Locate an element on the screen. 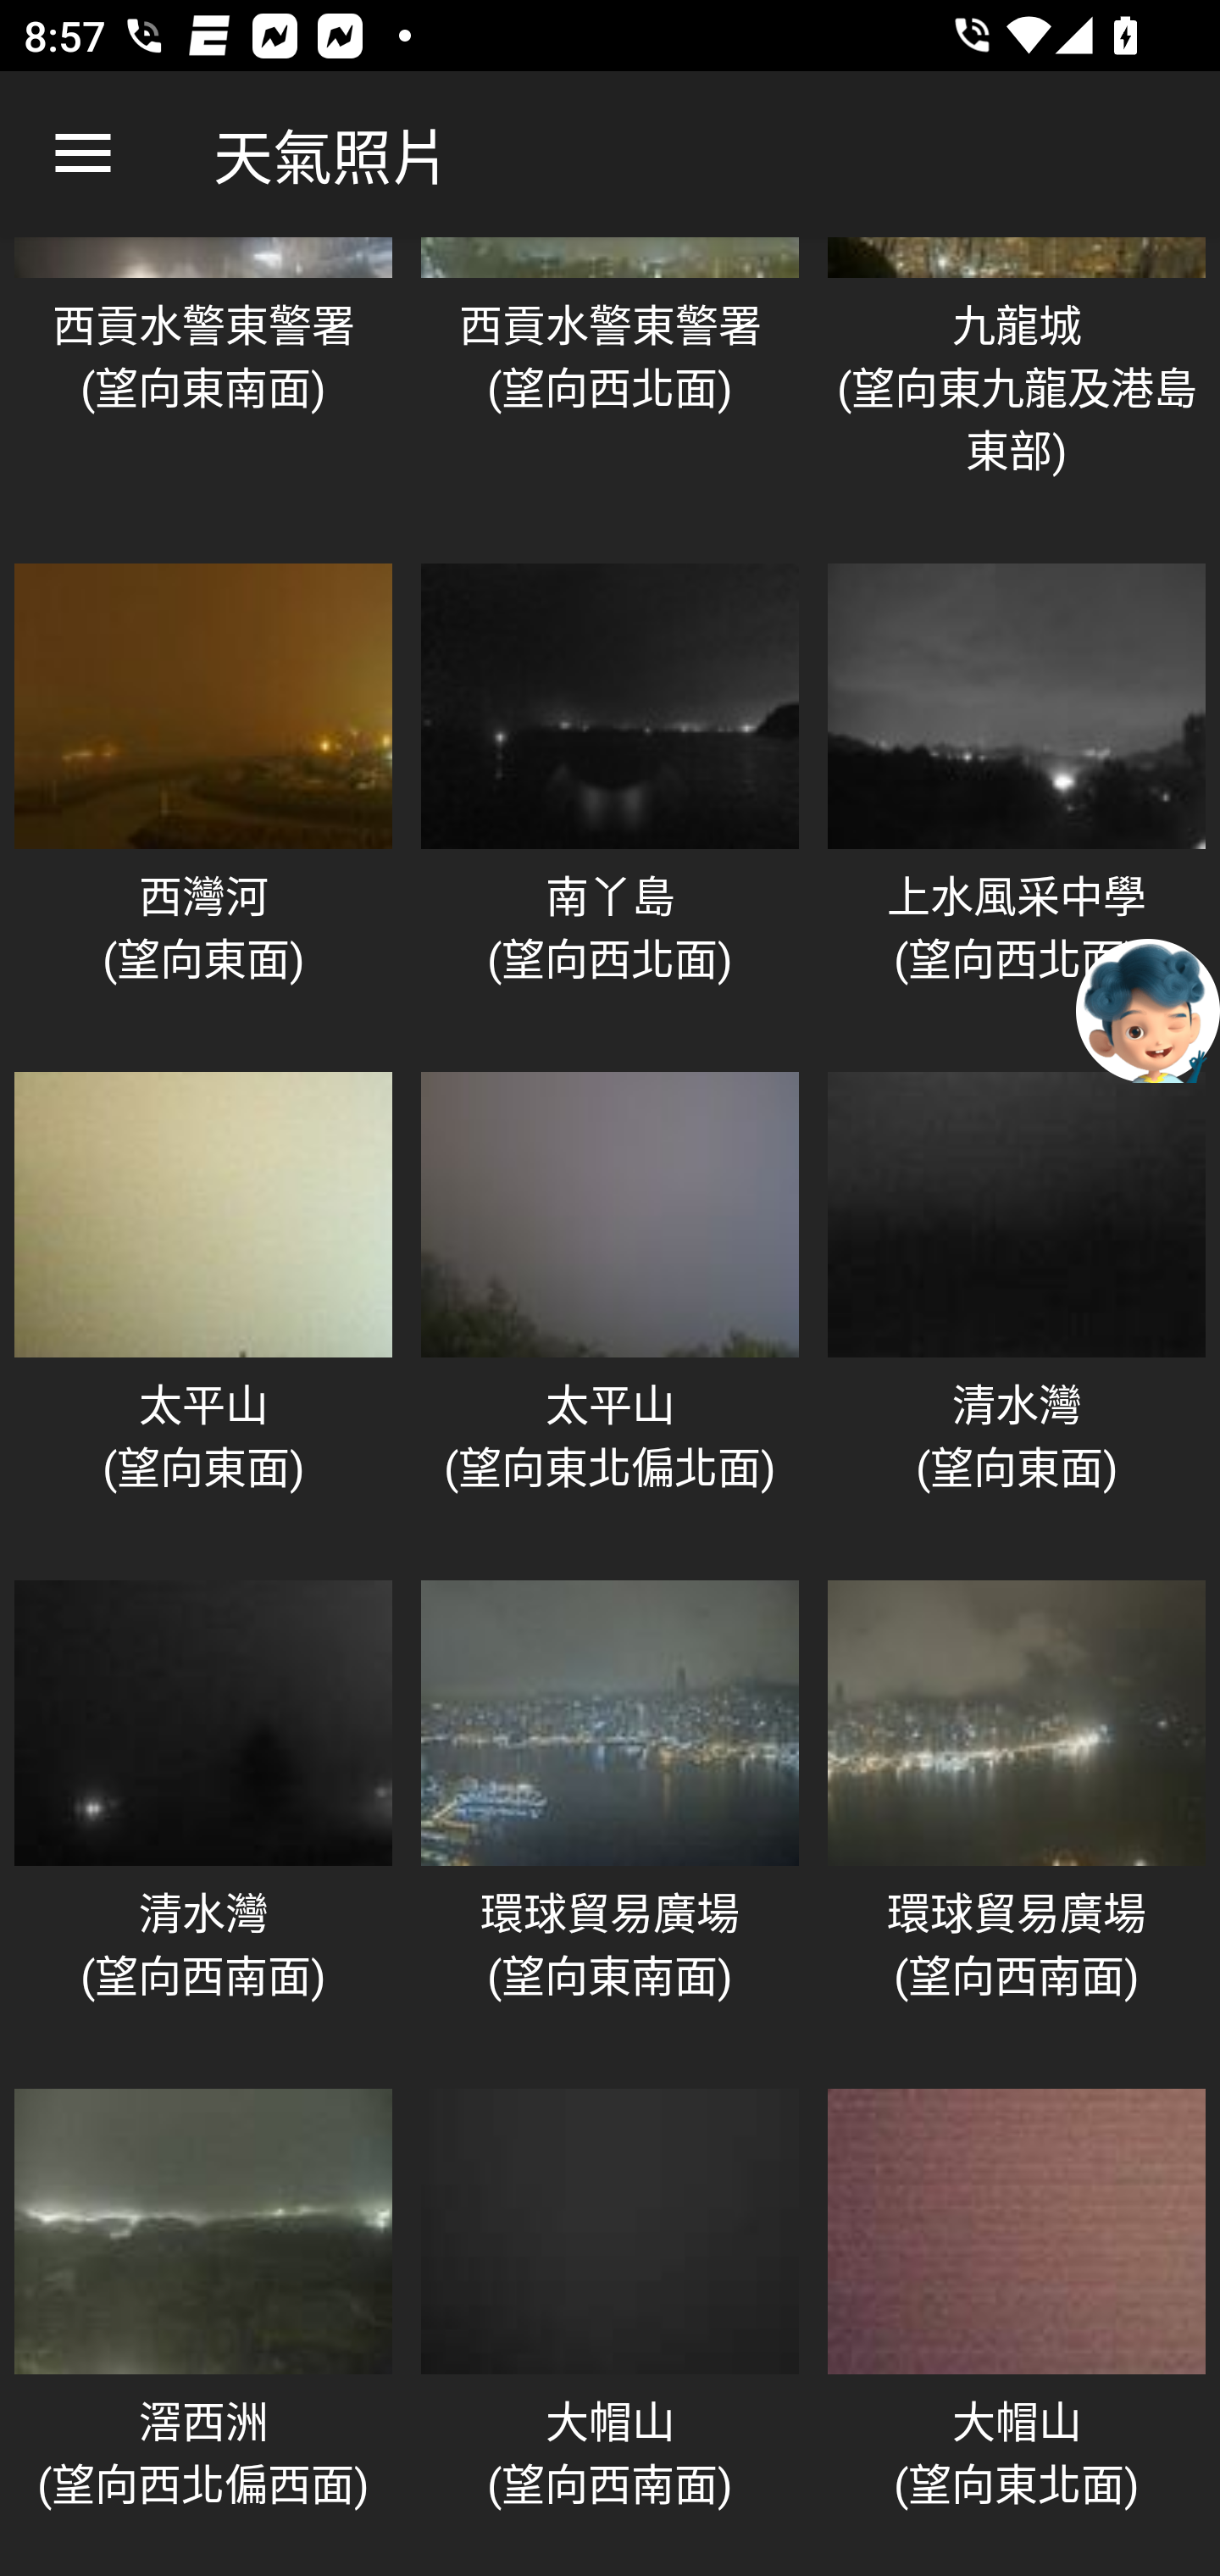  清水灣
(望向西南面) is located at coordinates (203, 1817).